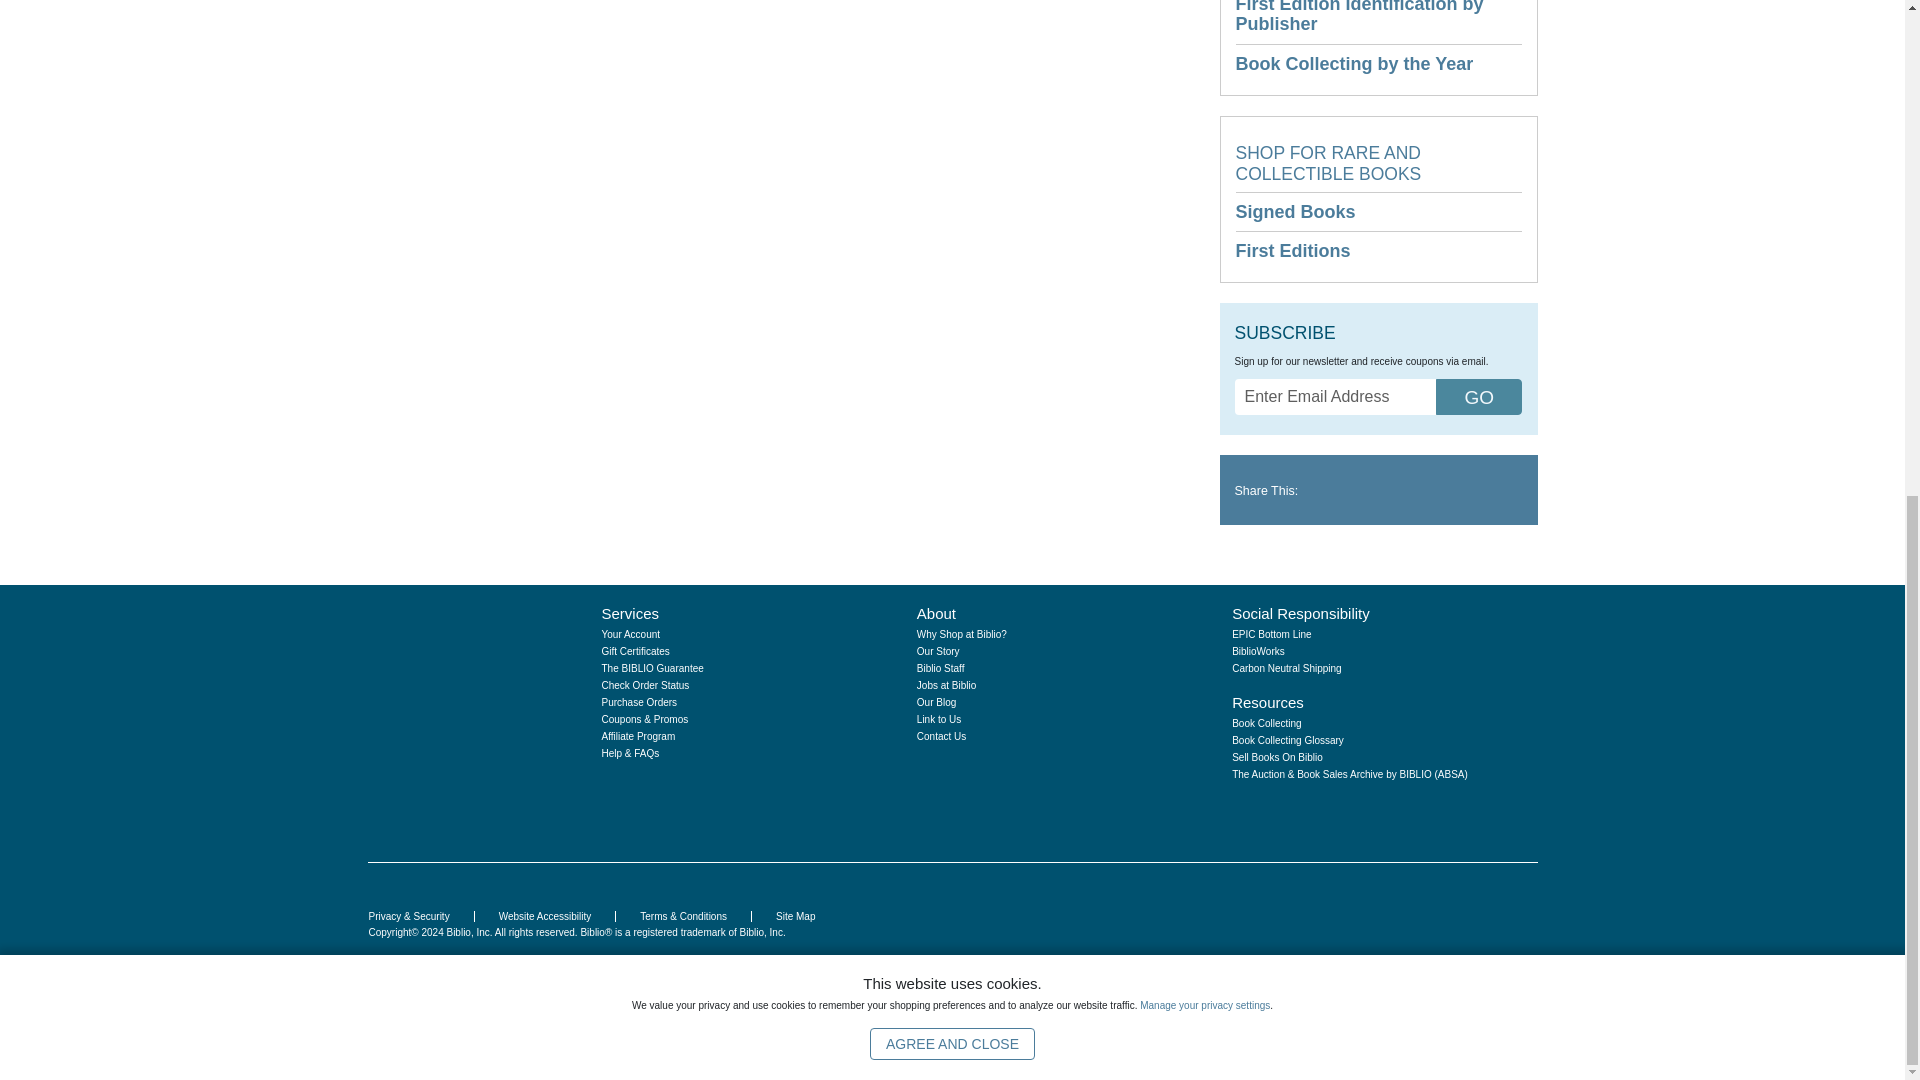 This screenshot has height=1080, width=1920. I want to click on Click for the Better Business Bureau review of Biblio, Inc., so click(1474, 946).